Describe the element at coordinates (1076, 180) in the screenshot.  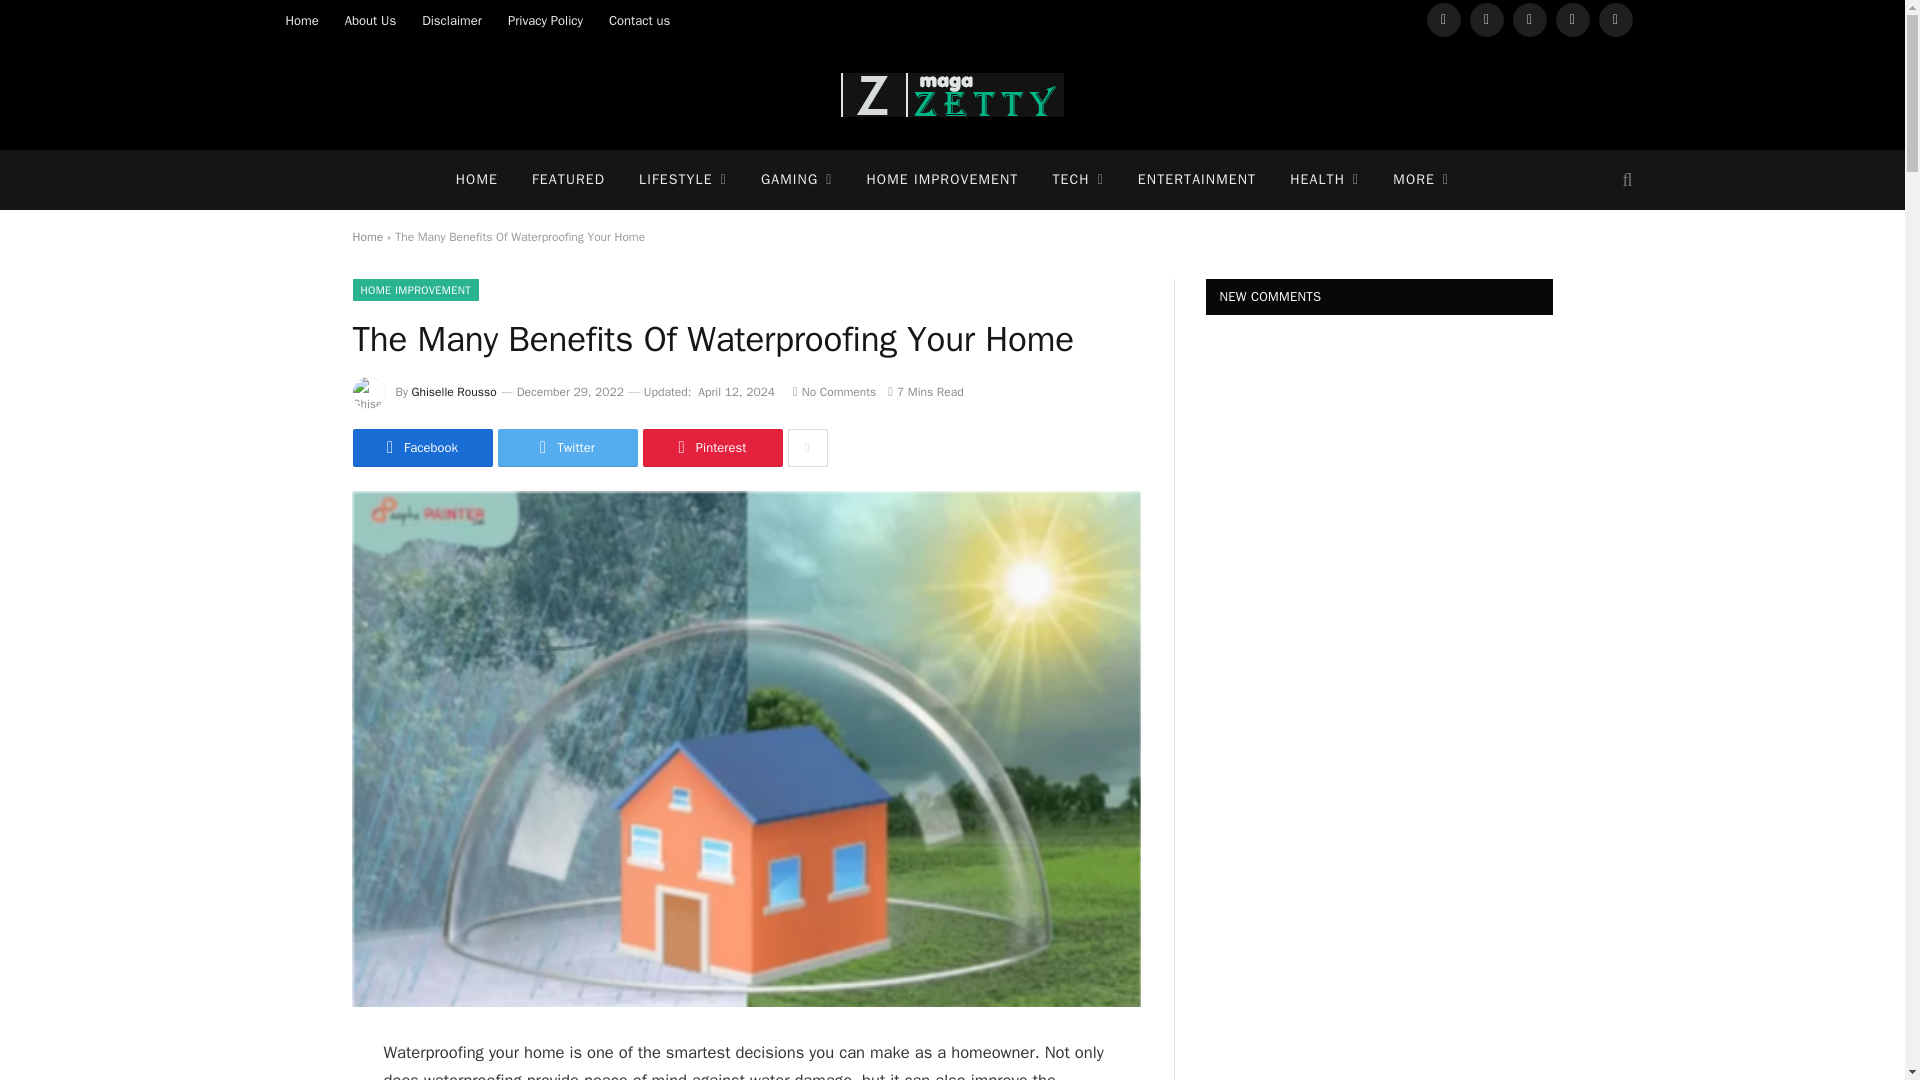
I see `TECH` at that location.